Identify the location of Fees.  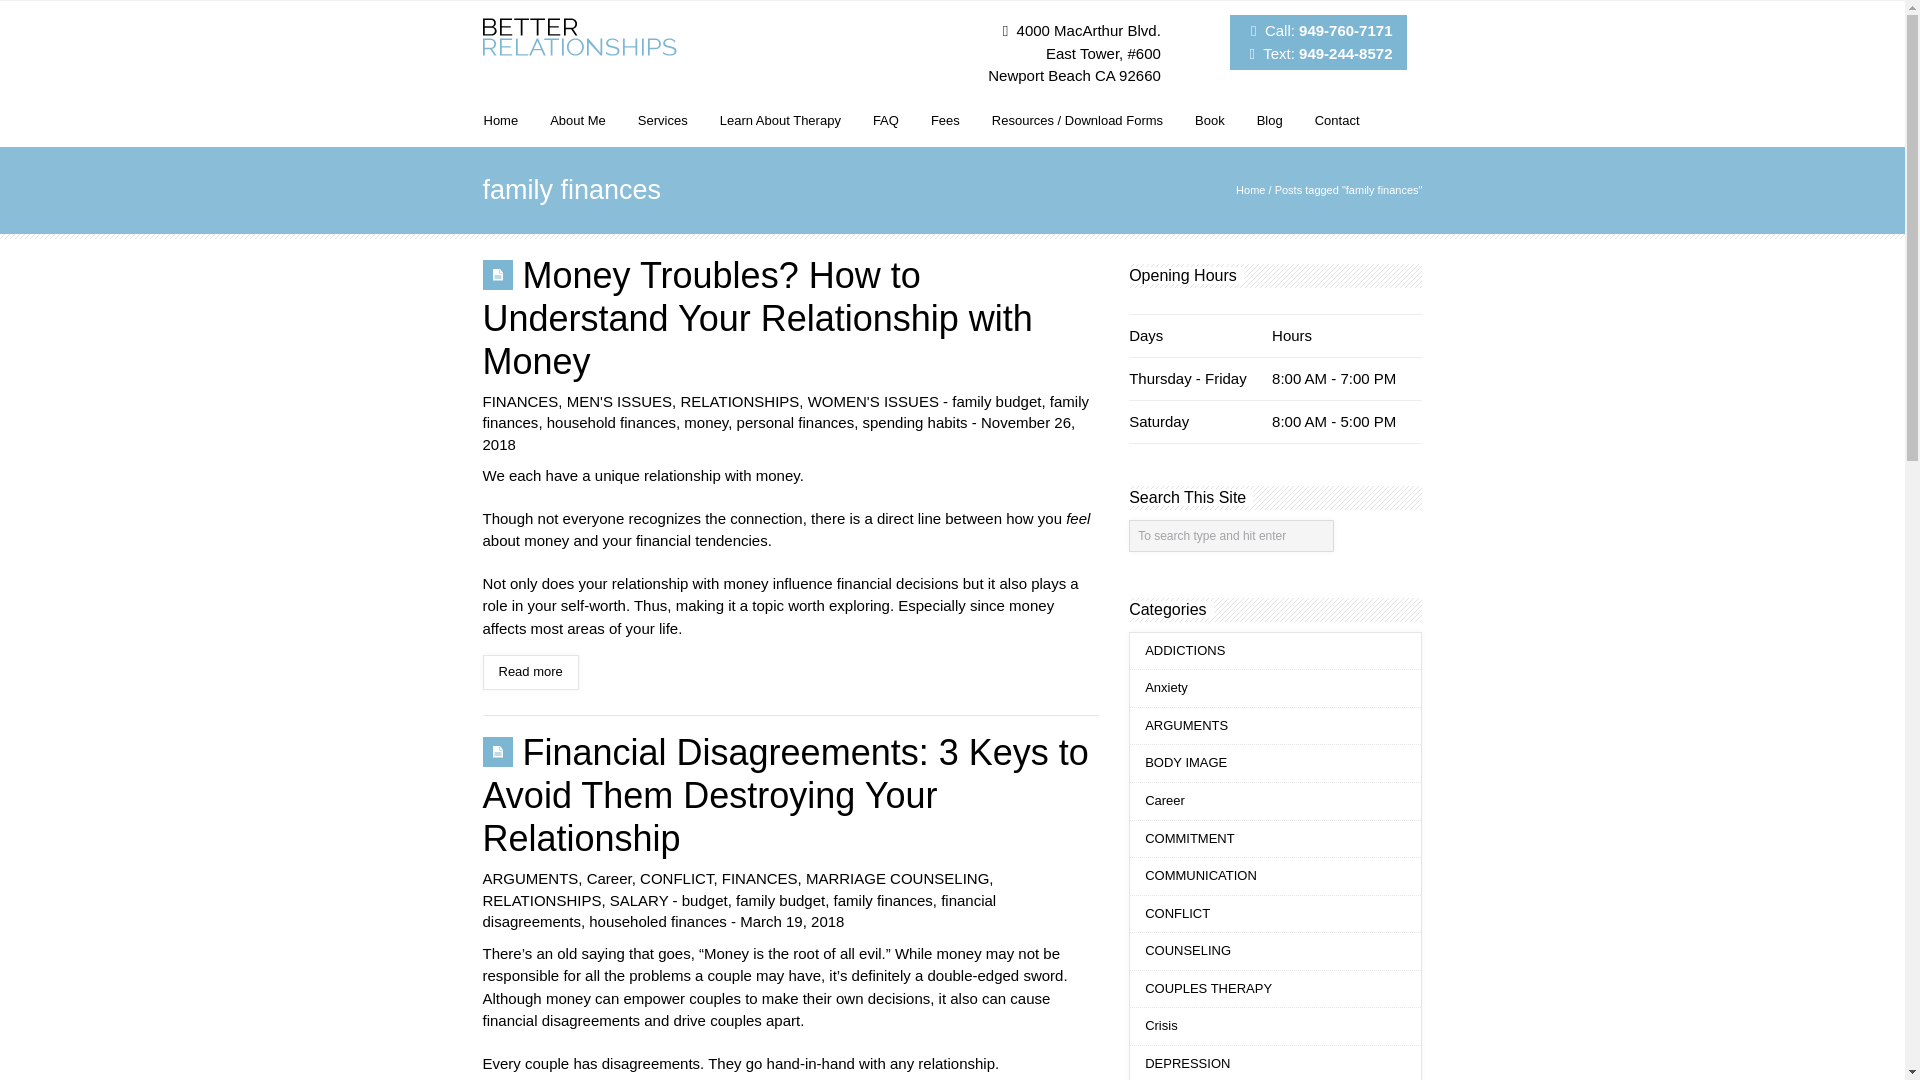
(945, 118).